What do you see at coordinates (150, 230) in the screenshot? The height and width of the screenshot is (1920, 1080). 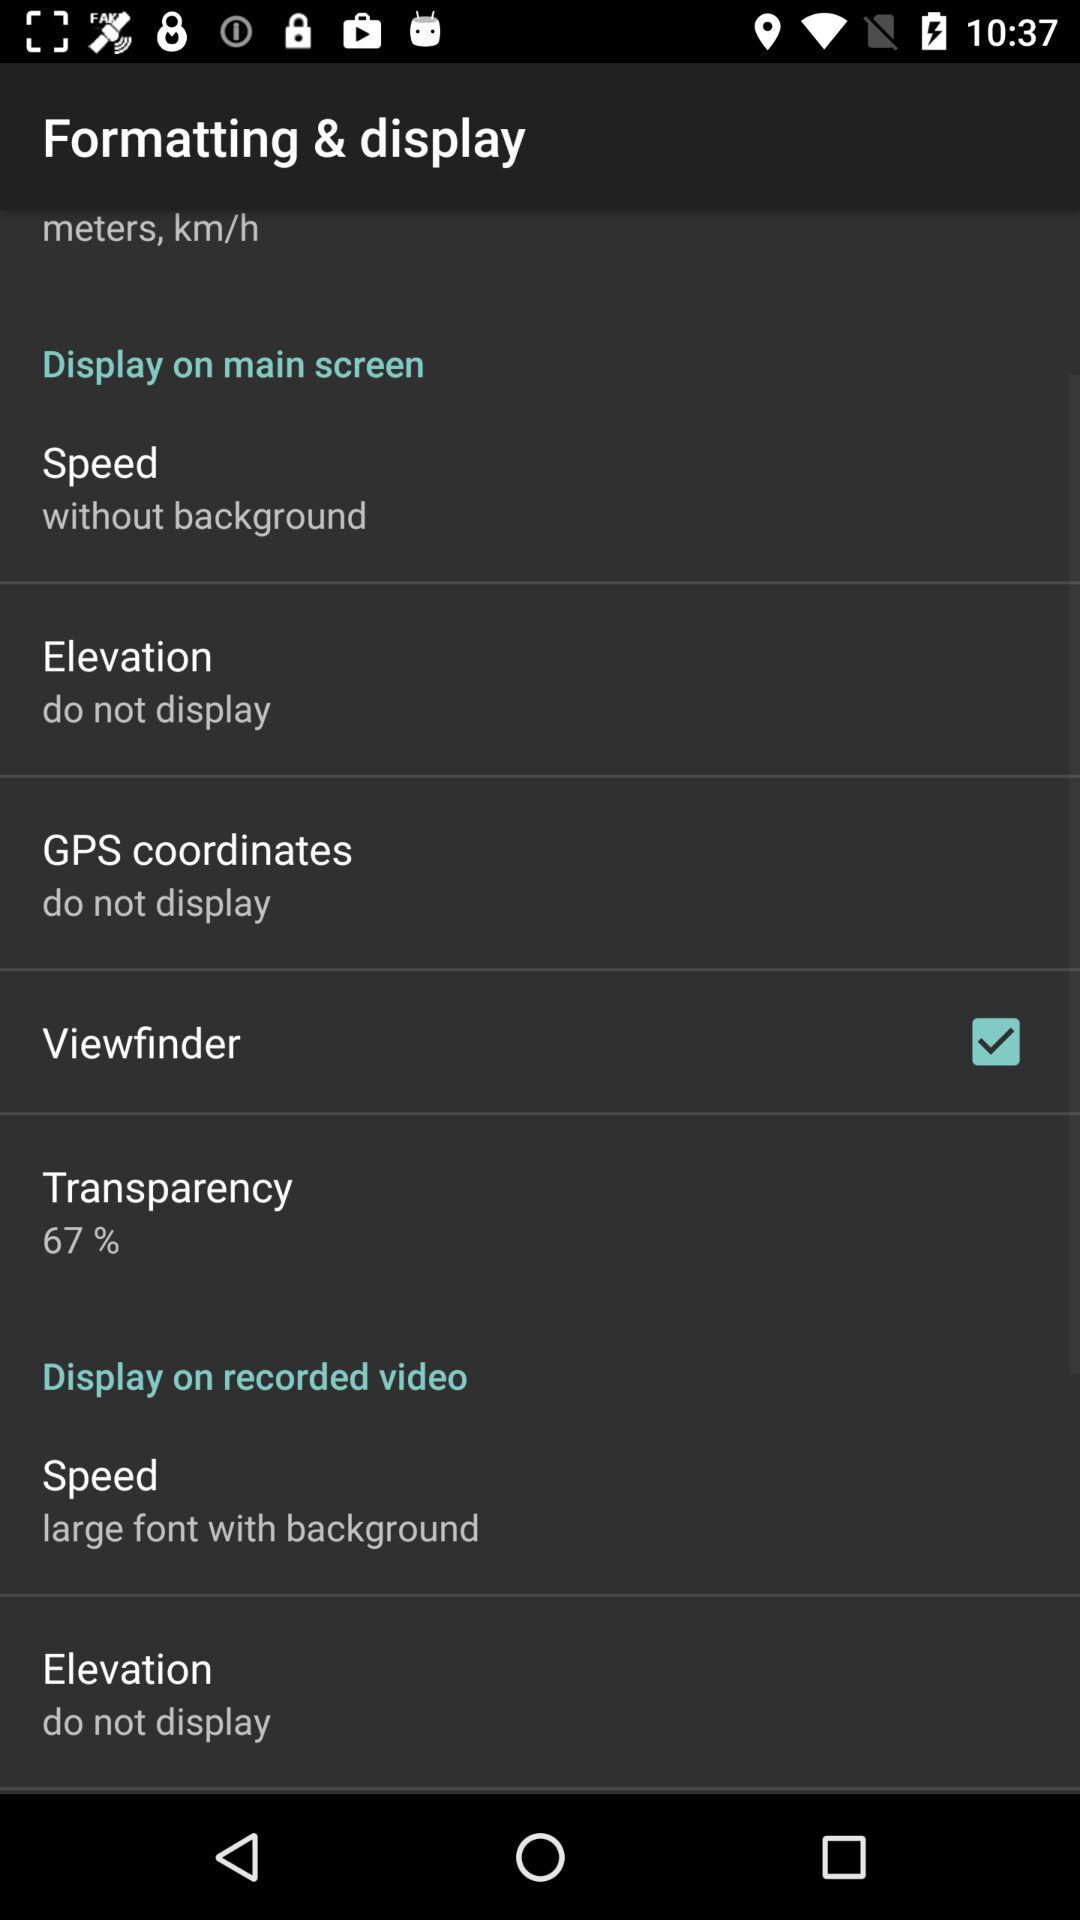 I see `tap app below formatting & display` at bounding box center [150, 230].